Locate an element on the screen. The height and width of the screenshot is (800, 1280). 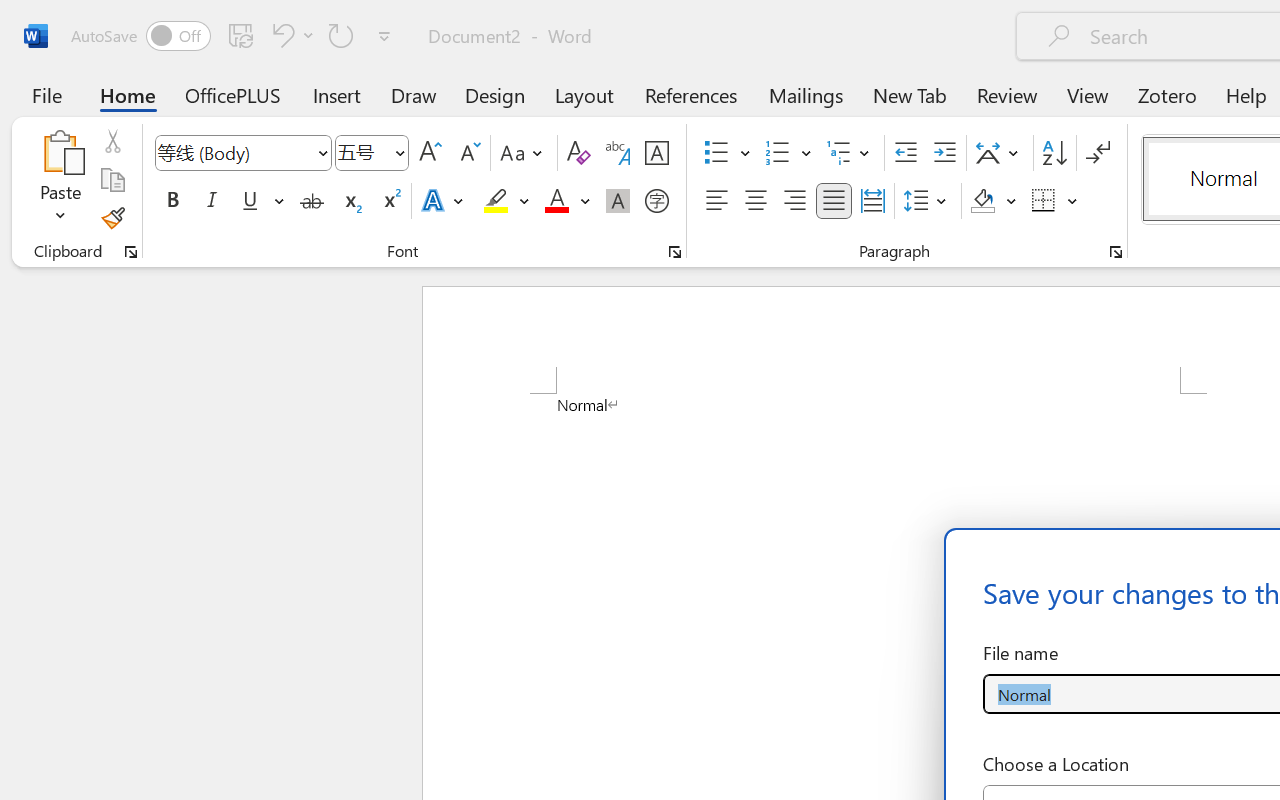
Font is located at coordinates (234, 152).